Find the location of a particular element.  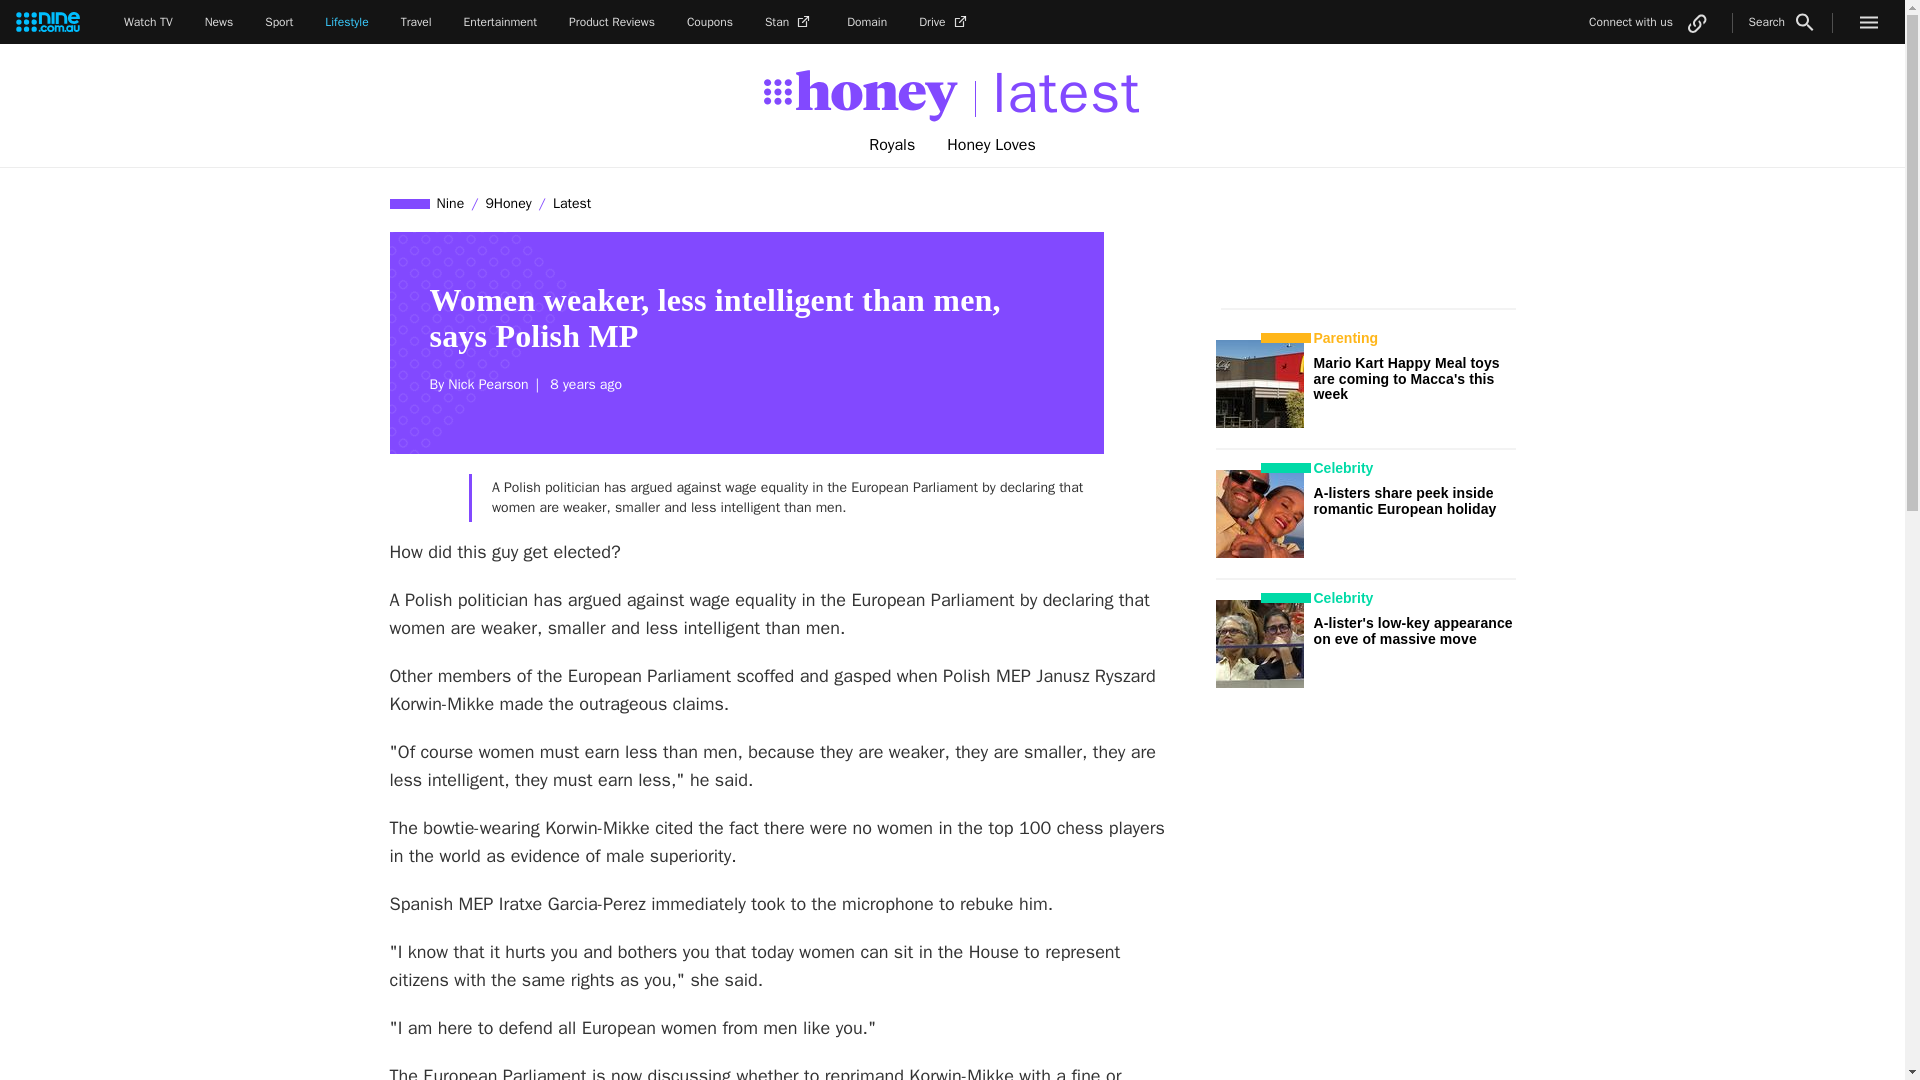

Entertainment is located at coordinates (500, 22).